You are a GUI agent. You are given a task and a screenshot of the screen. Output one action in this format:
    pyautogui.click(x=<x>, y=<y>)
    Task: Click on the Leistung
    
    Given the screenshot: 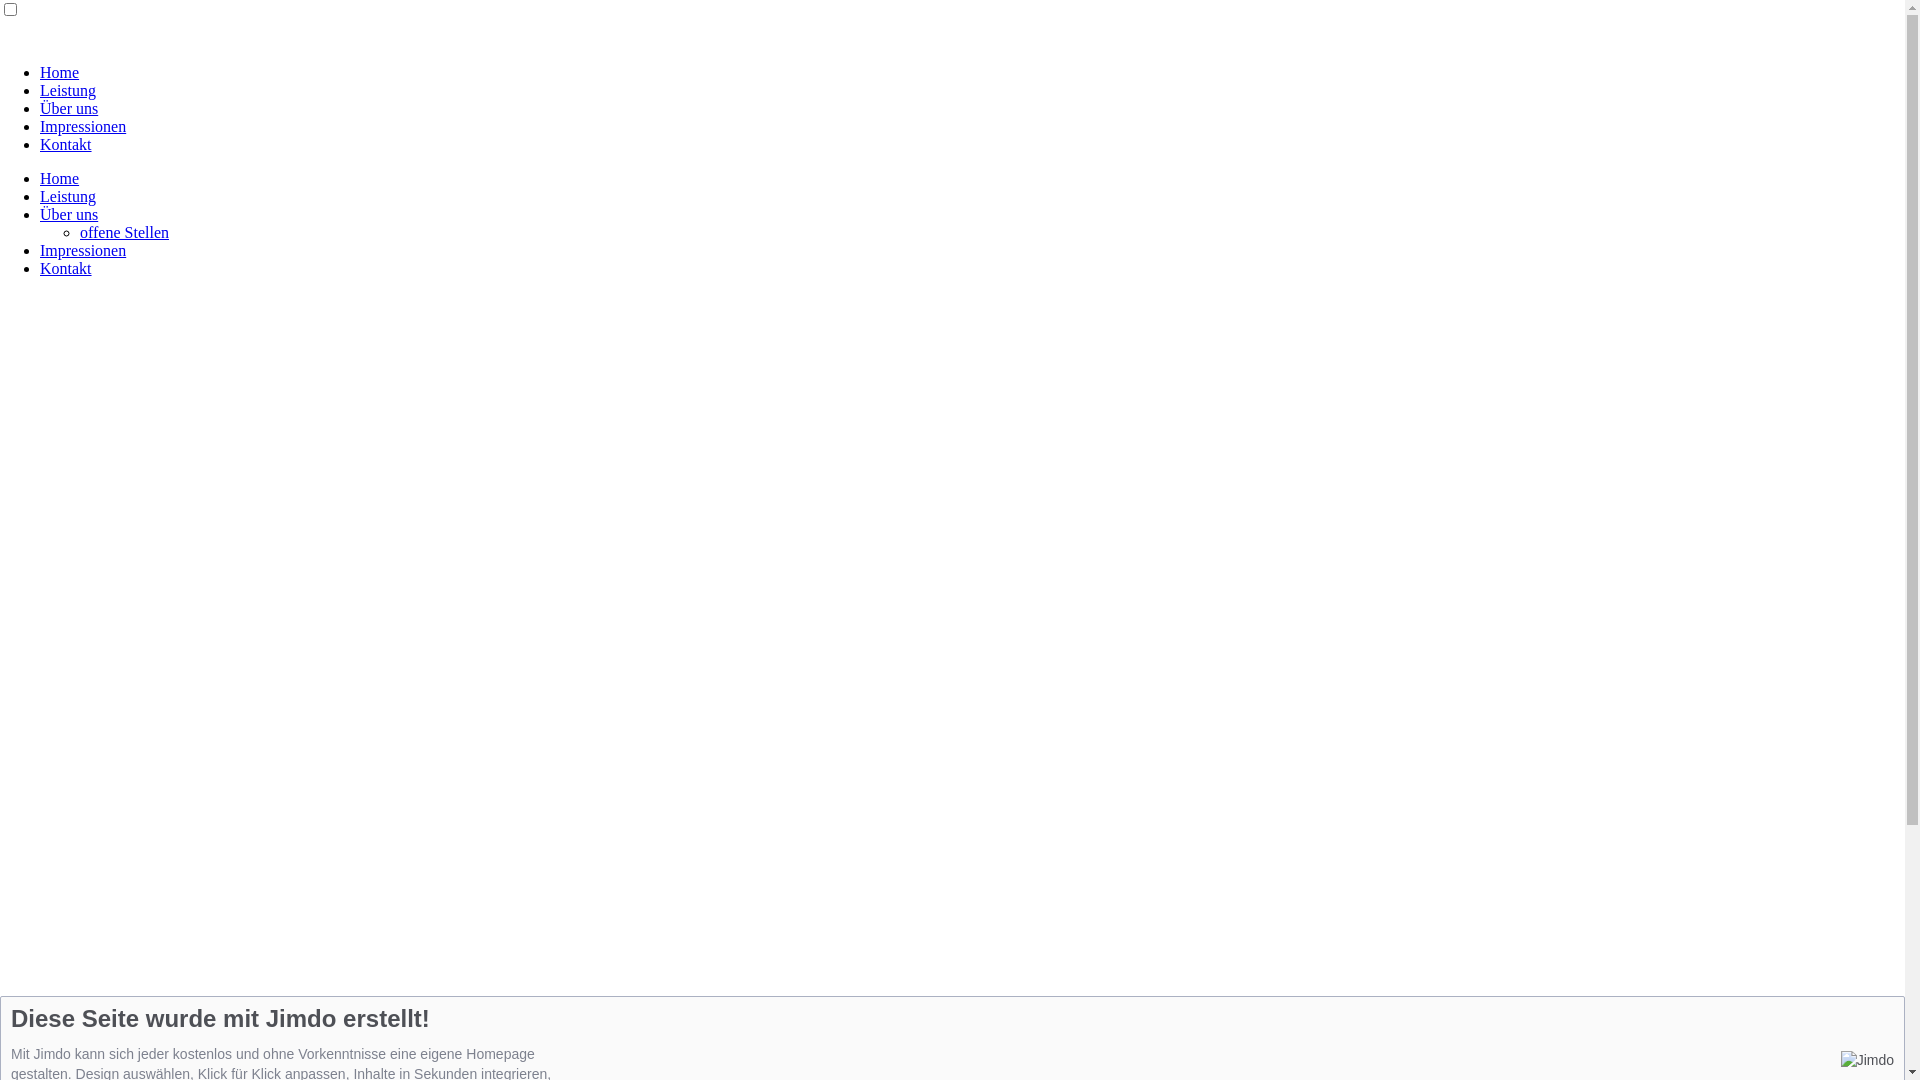 What is the action you would take?
    pyautogui.click(x=68, y=196)
    